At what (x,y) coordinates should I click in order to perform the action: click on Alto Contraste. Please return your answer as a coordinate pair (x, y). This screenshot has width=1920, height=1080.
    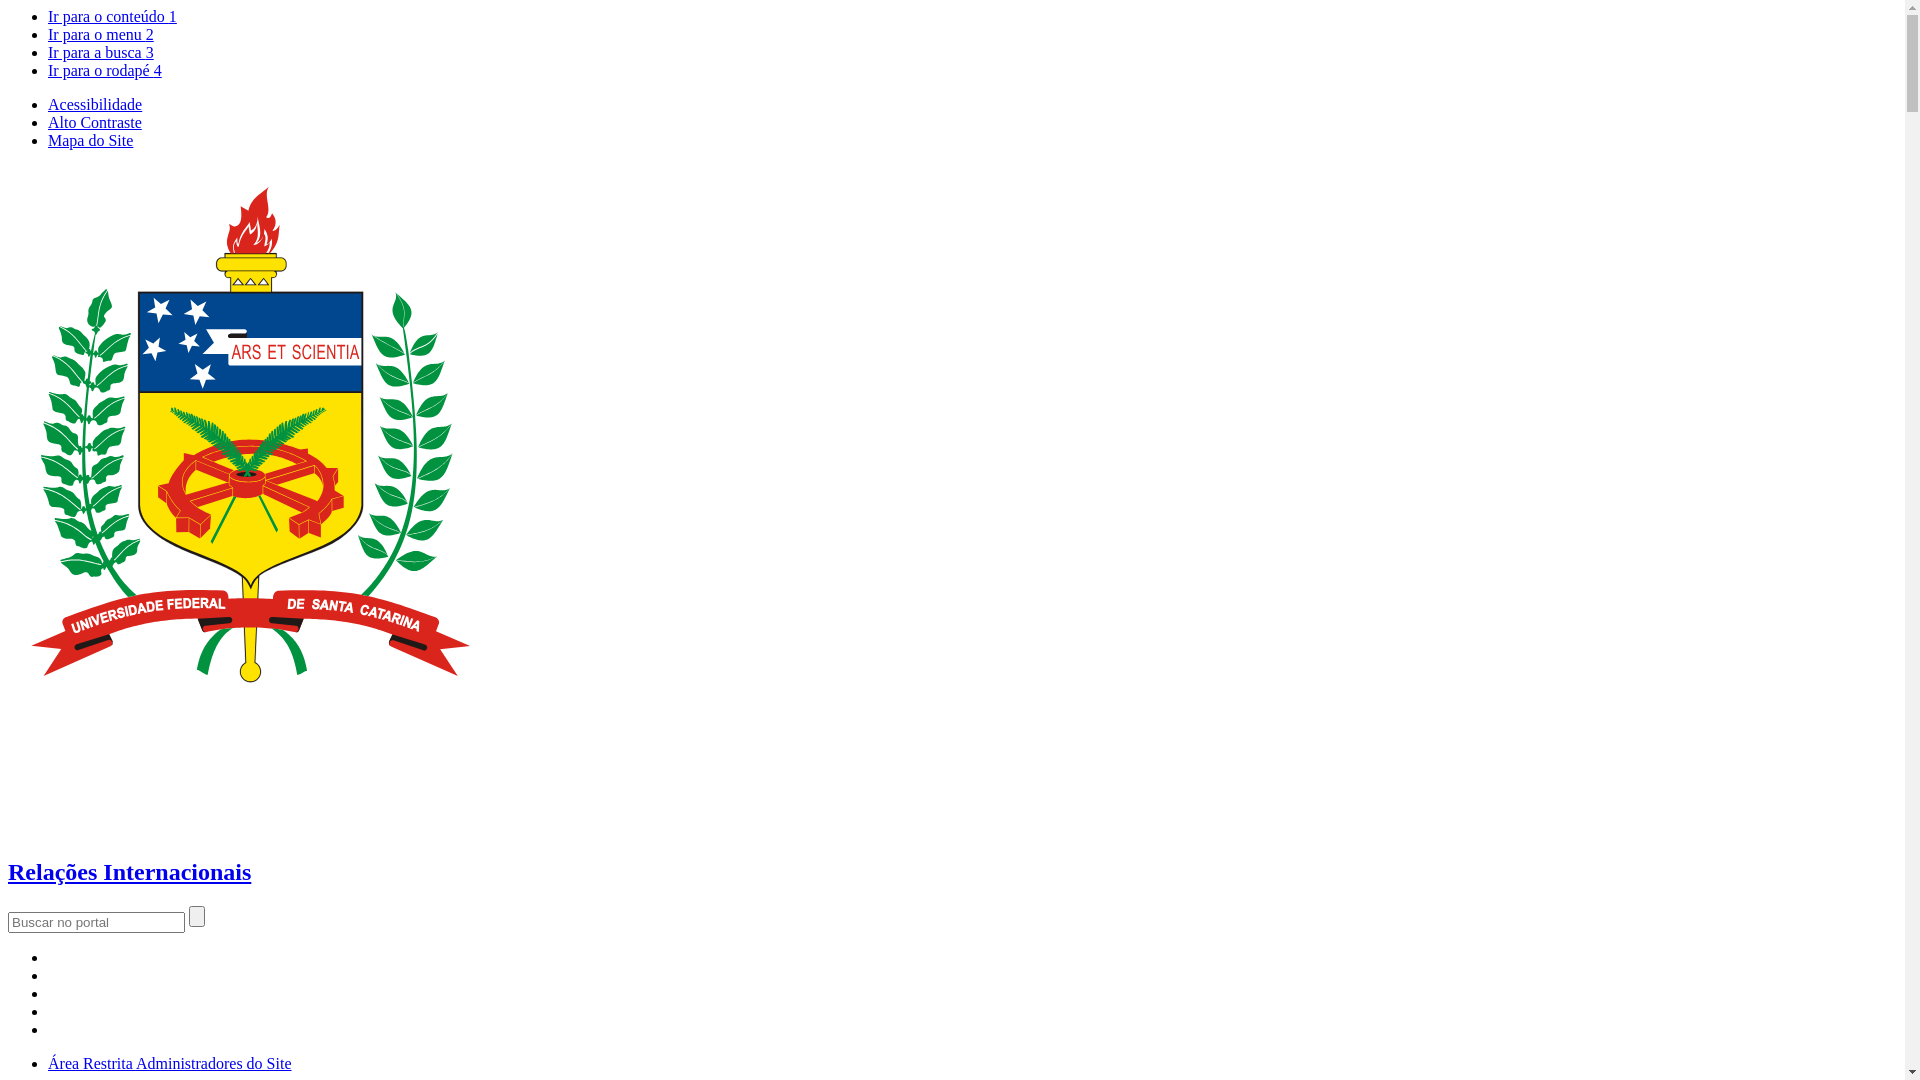
    Looking at the image, I should click on (95, 122).